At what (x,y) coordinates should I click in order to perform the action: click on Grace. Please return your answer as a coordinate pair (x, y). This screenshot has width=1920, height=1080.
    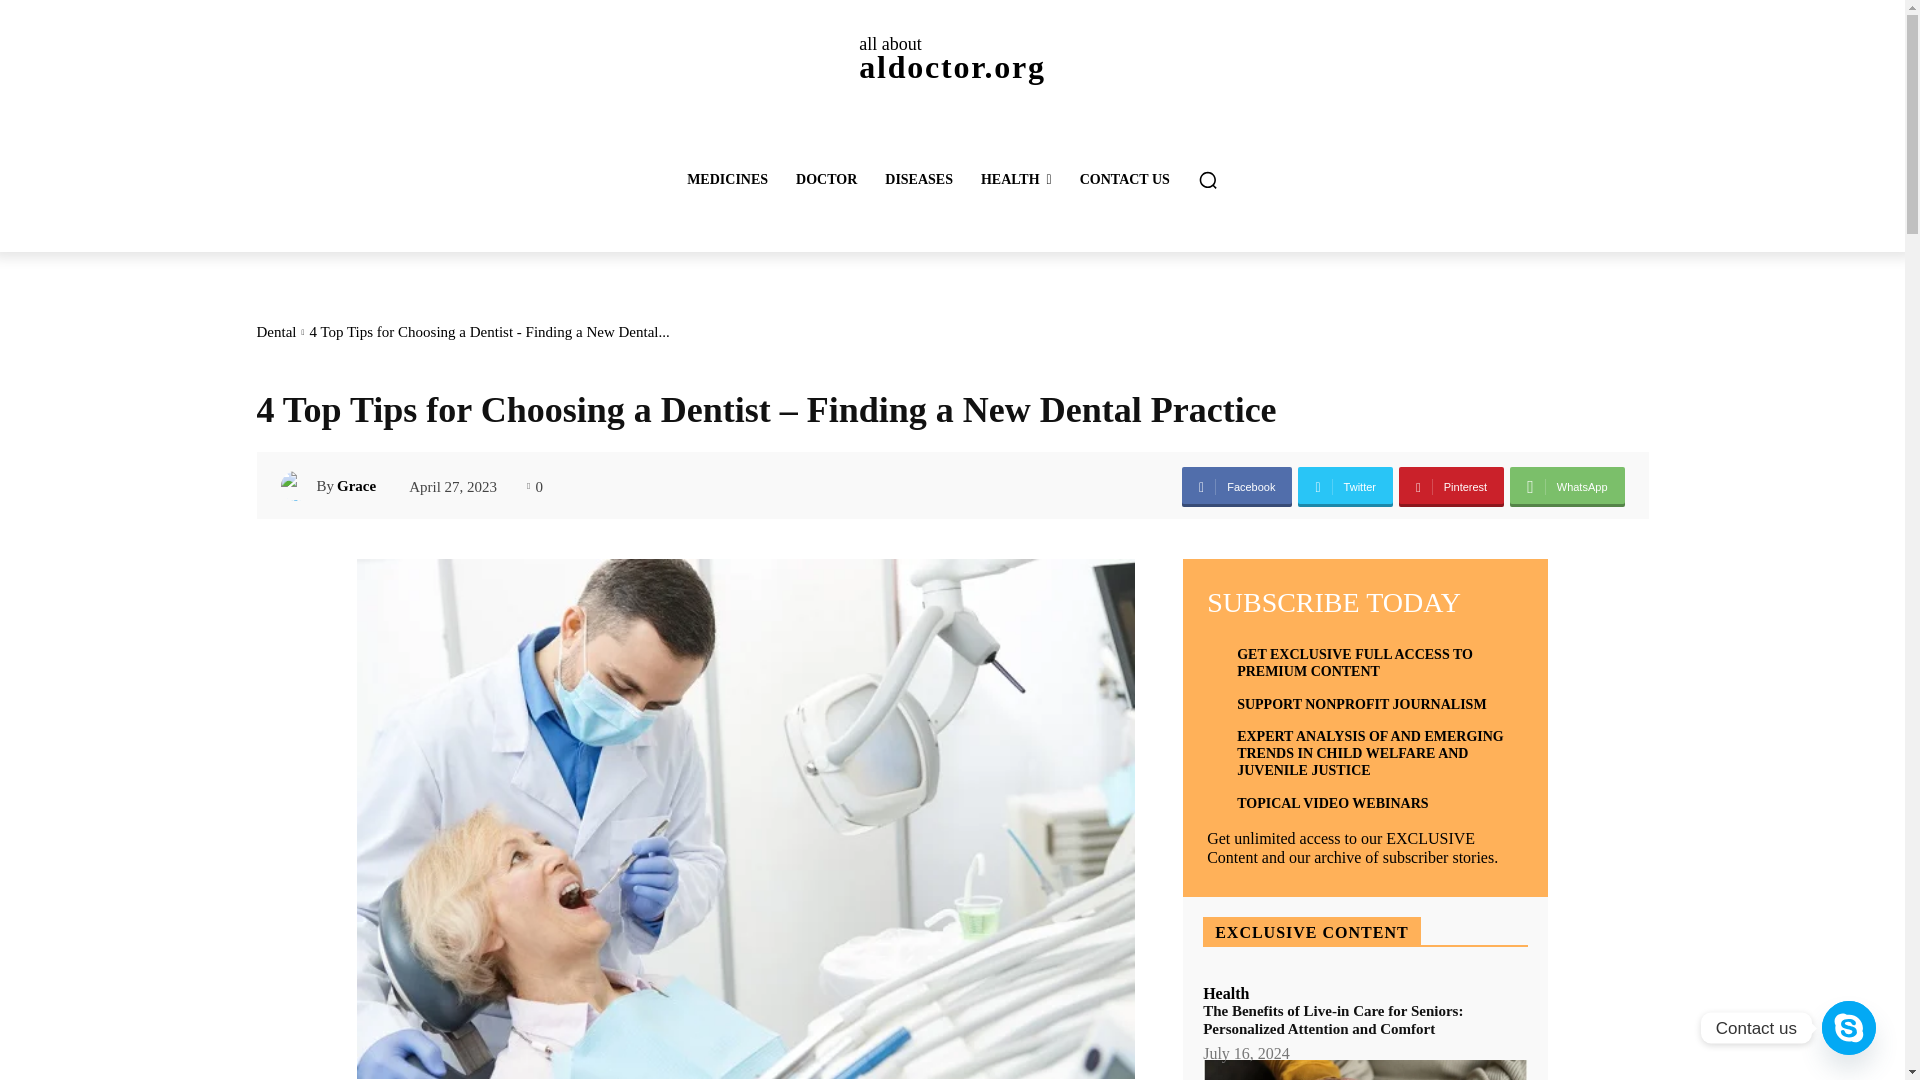
    Looking at the image, I should click on (298, 486).